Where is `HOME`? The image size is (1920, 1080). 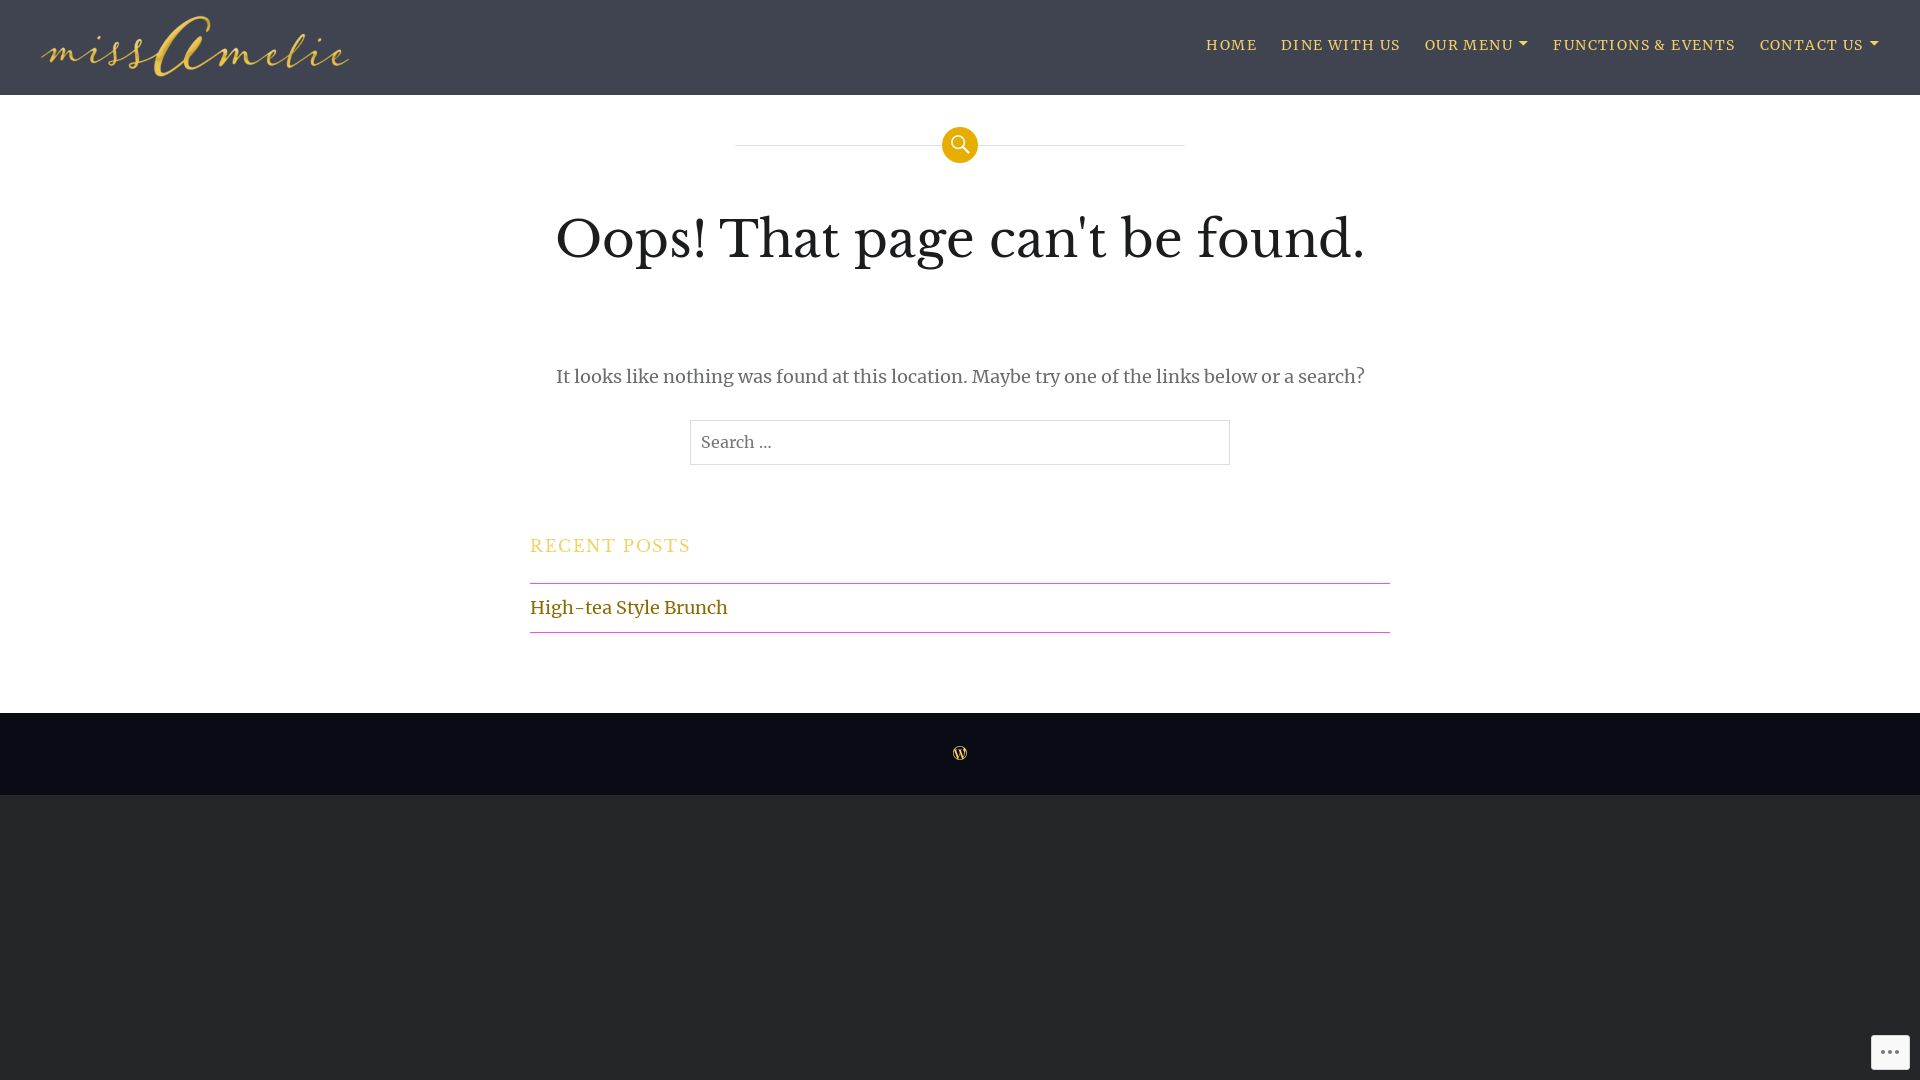 HOME is located at coordinates (1232, 46).